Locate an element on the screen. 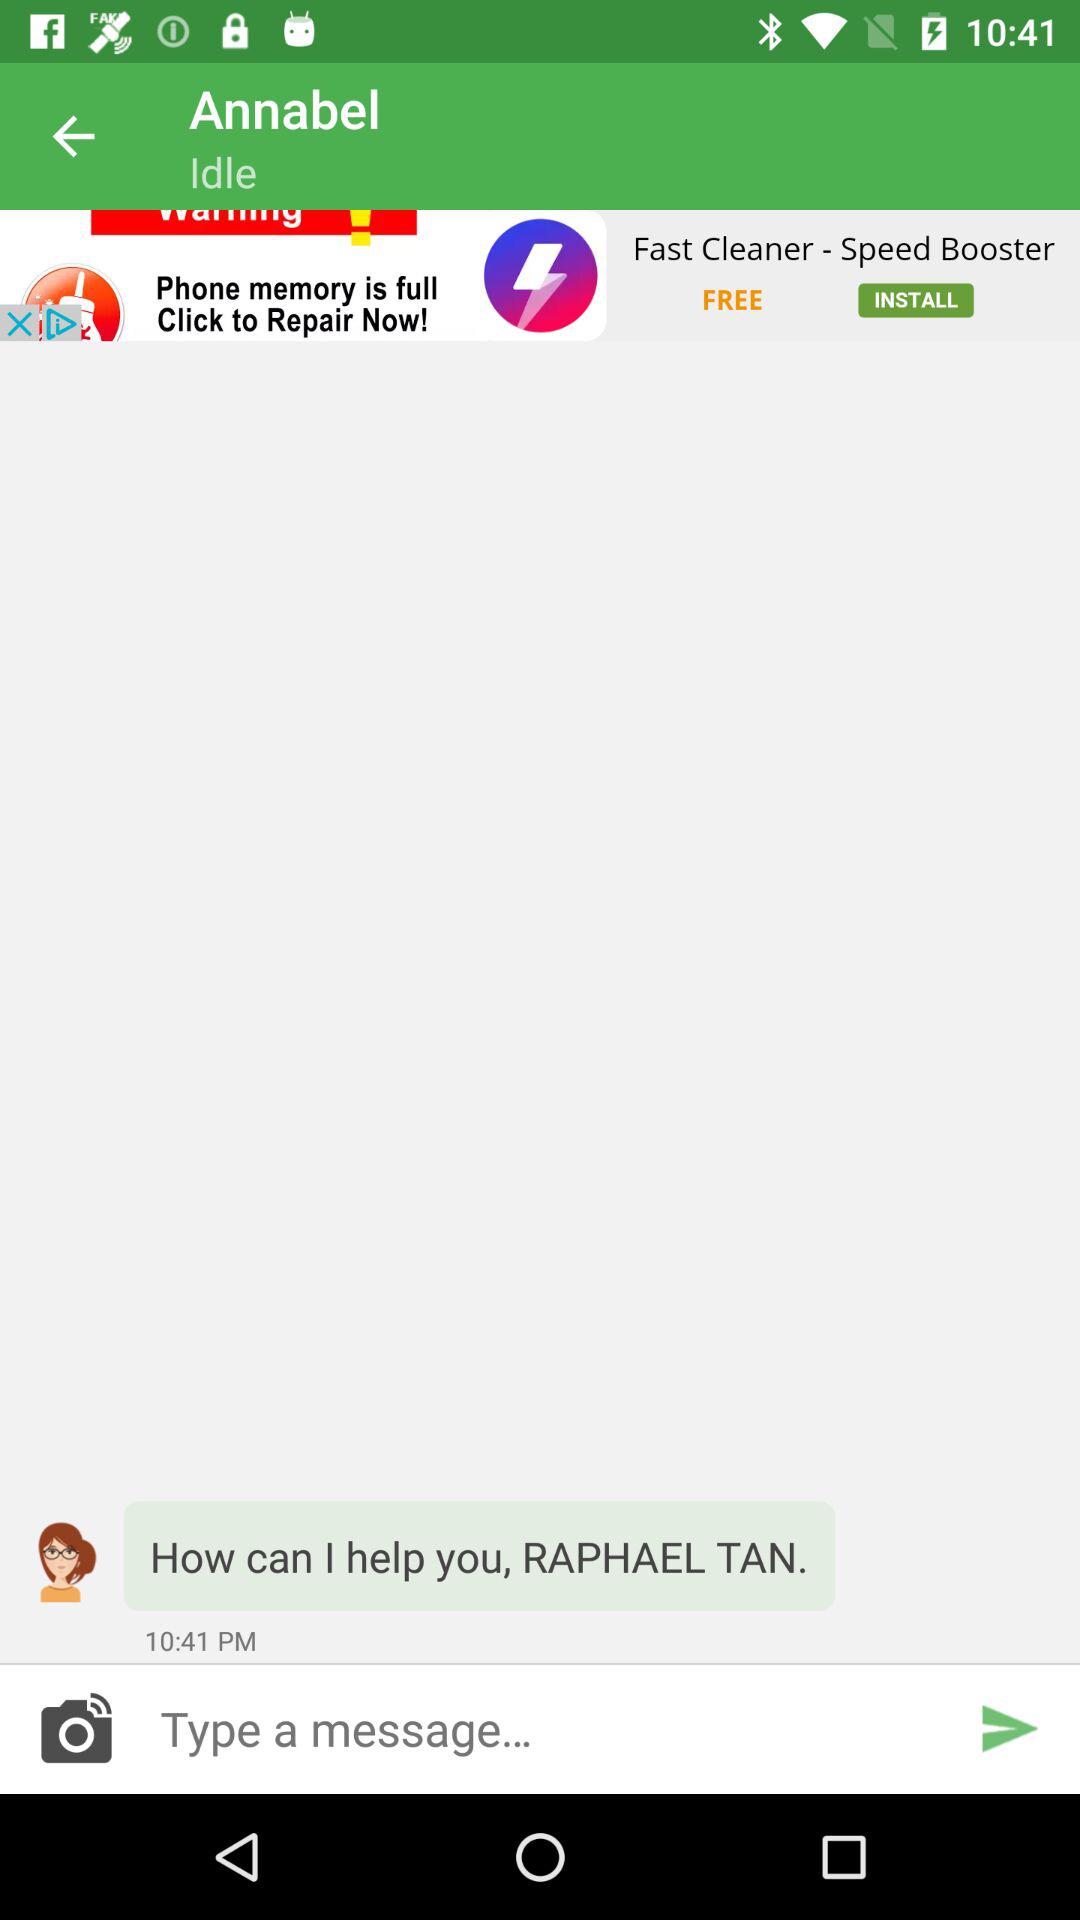 This screenshot has width=1080, height=1920. camera is located at coordinates (76, 1728).